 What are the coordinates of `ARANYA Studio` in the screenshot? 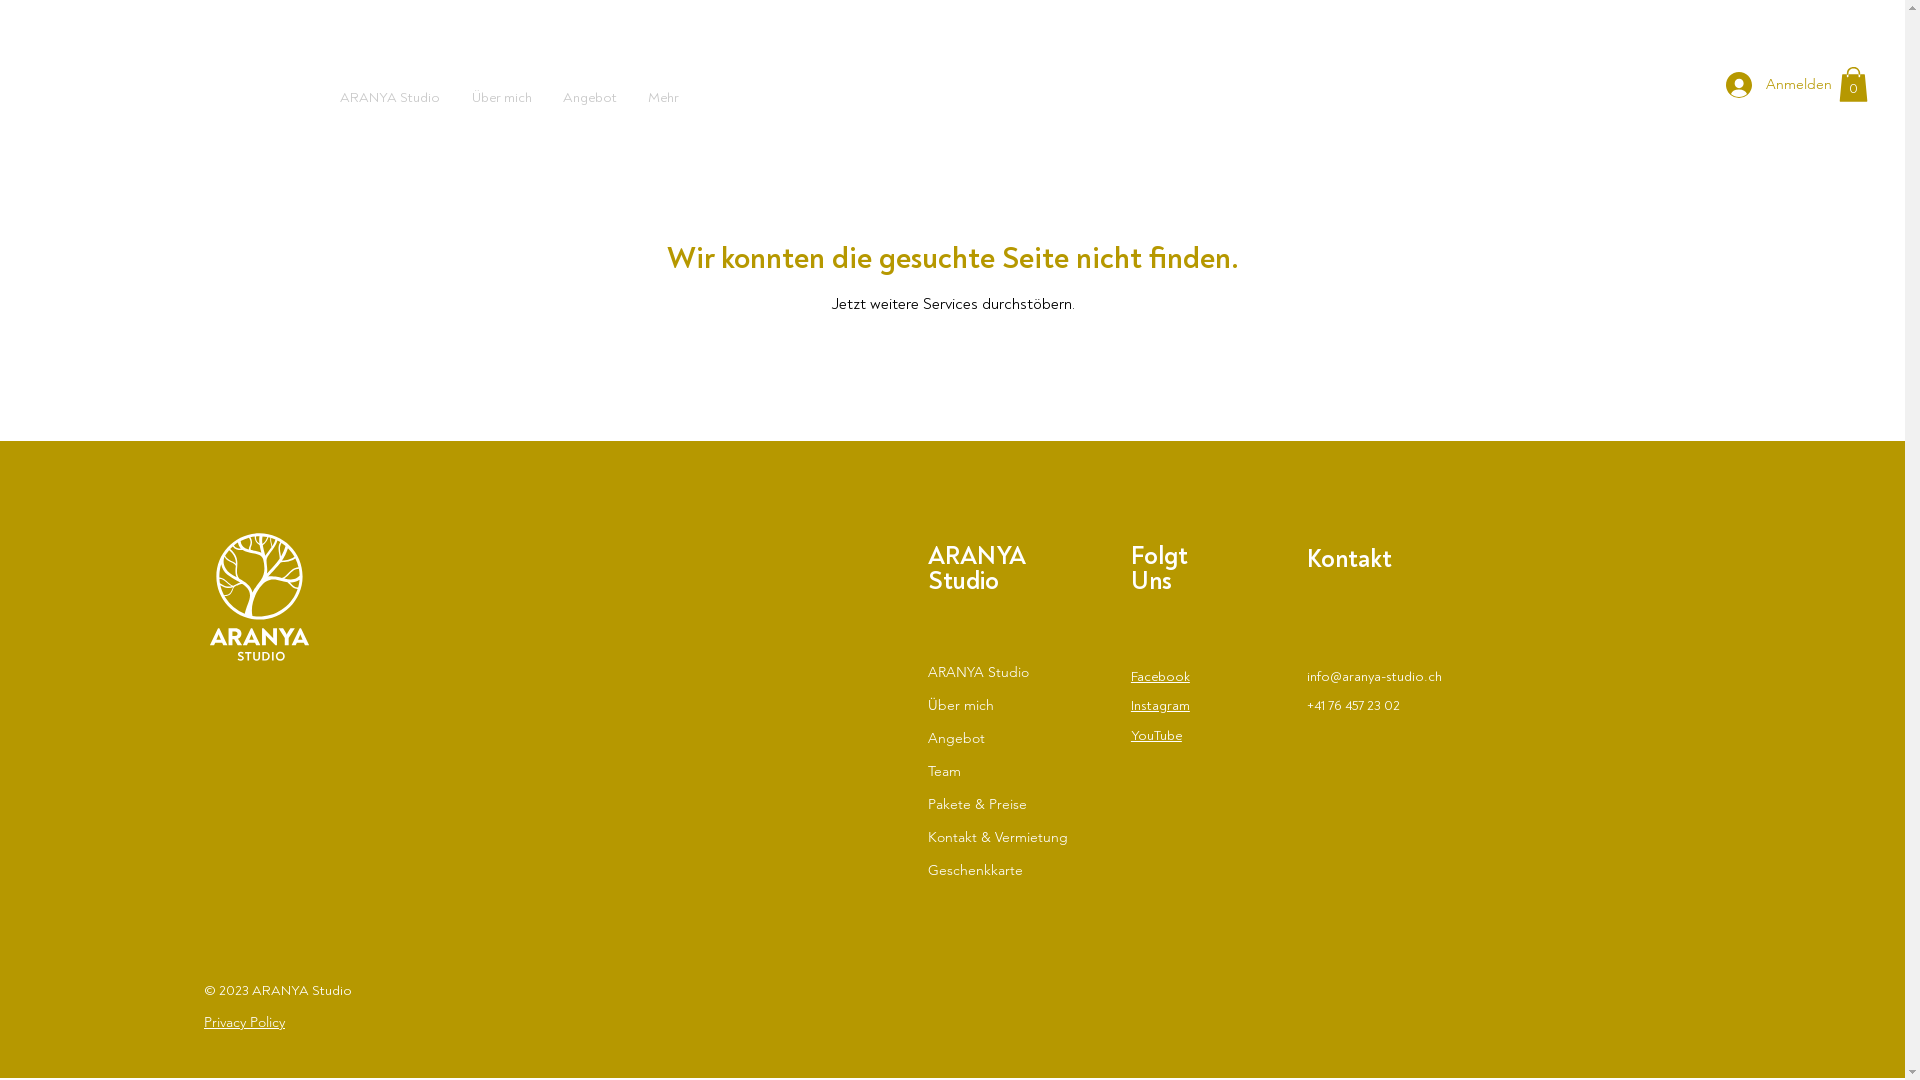 It's located at (390, 98).